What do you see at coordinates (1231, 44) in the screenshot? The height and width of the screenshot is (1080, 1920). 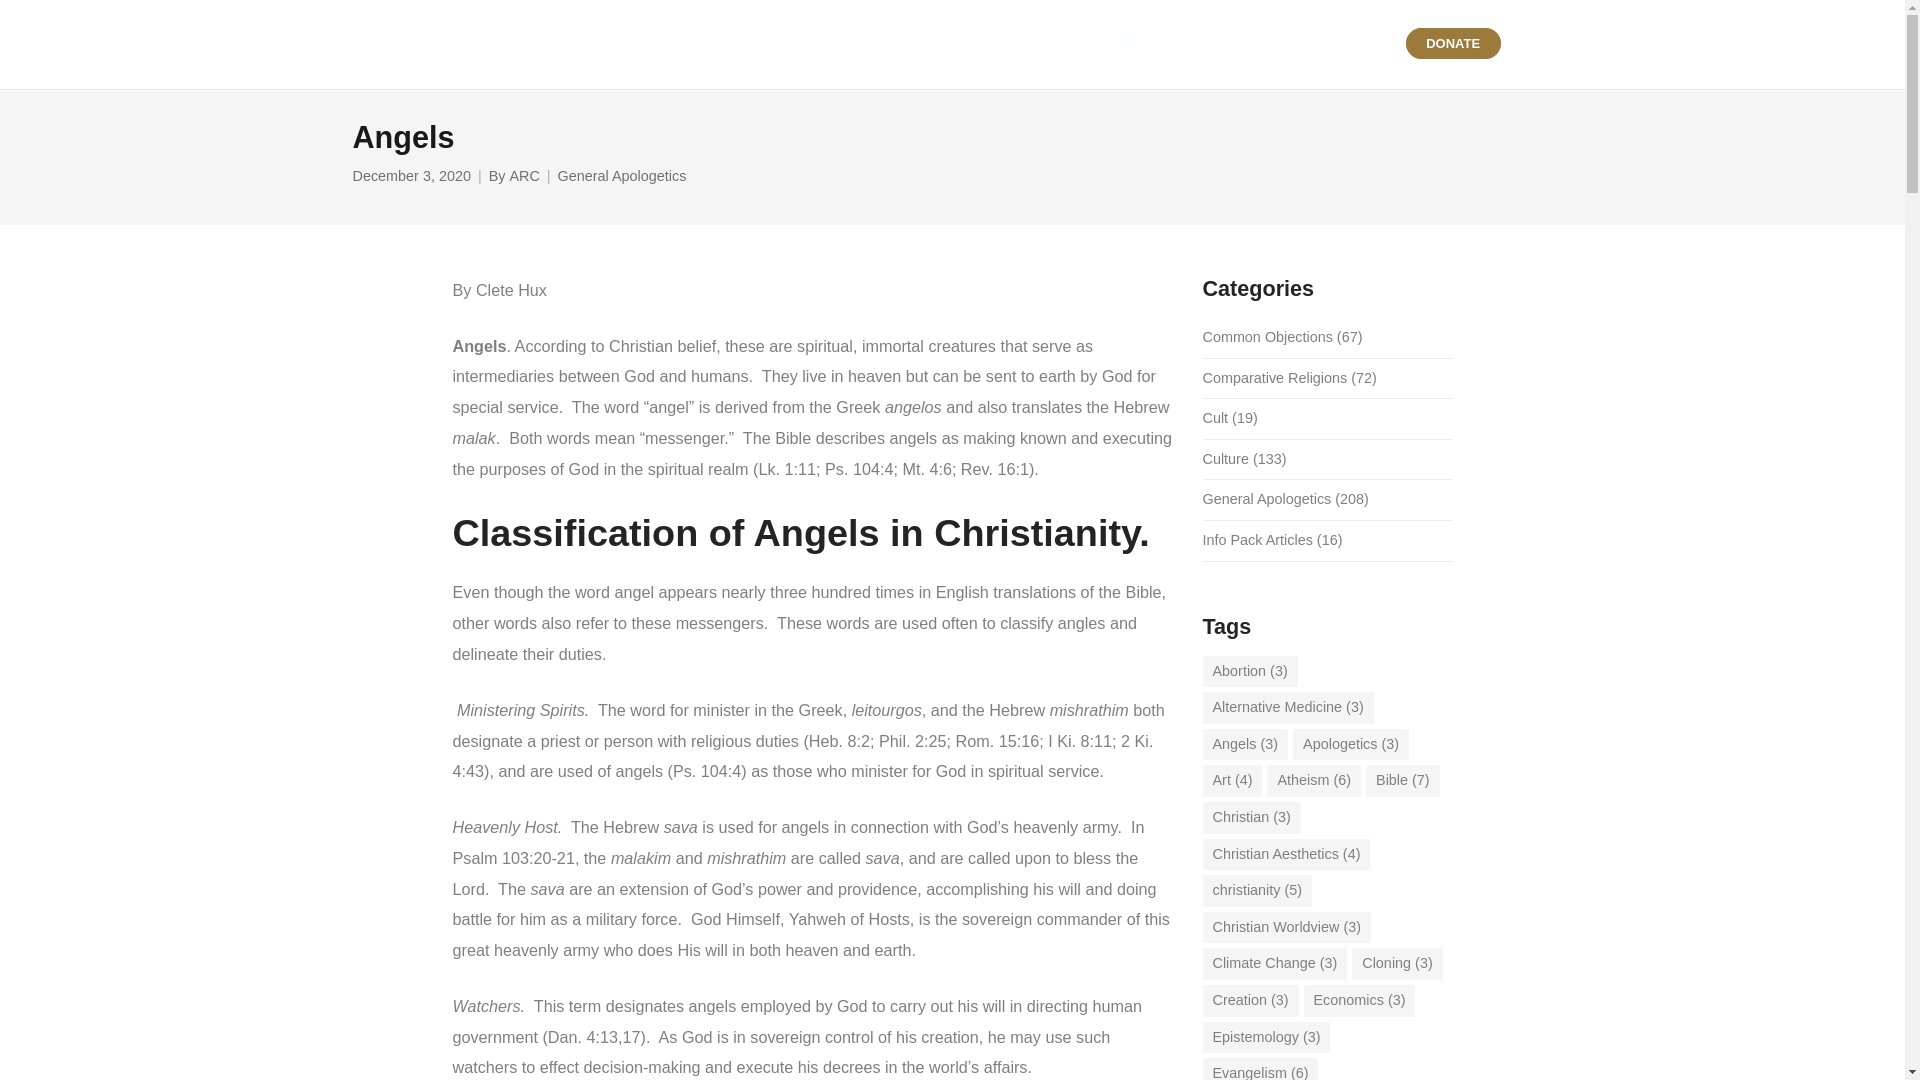 I see `ABOUT ARC` at bounding box center [1231, 44].